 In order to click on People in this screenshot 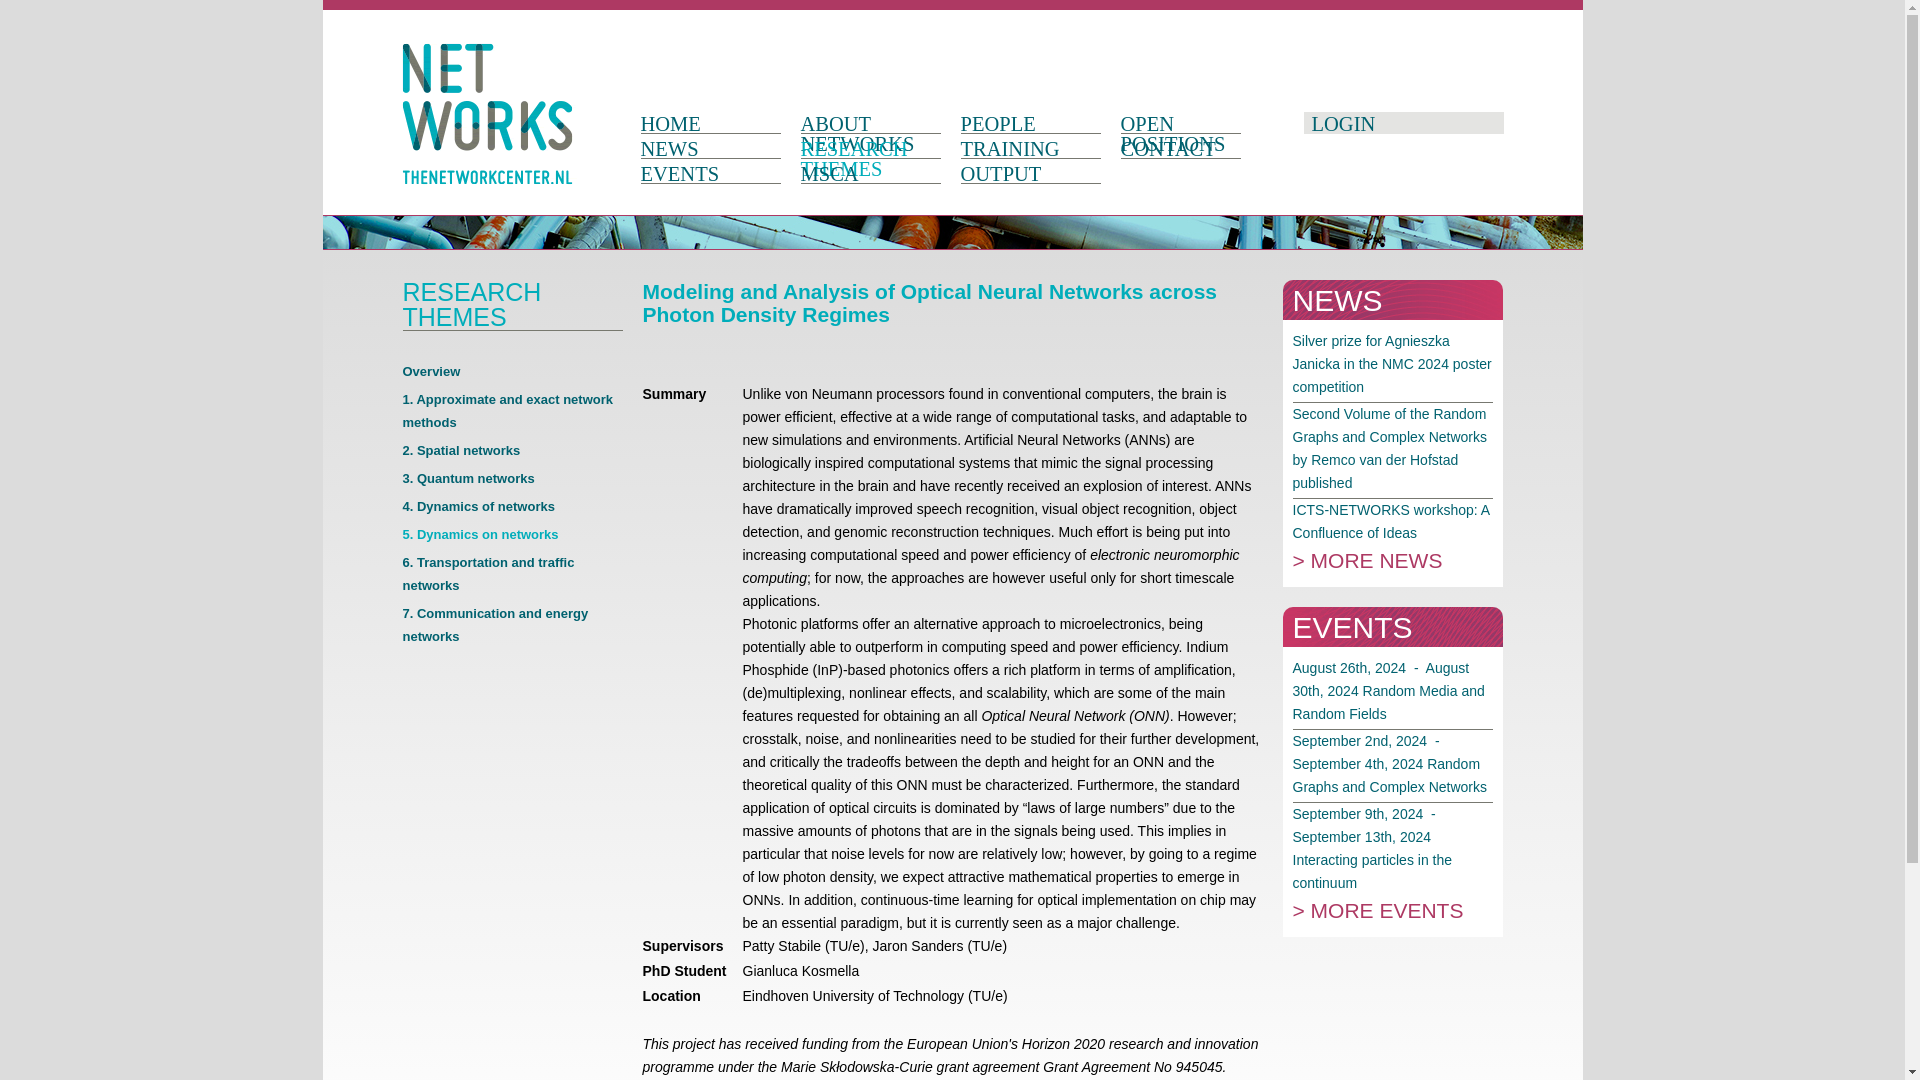, I will do `click(1030, 121)`.